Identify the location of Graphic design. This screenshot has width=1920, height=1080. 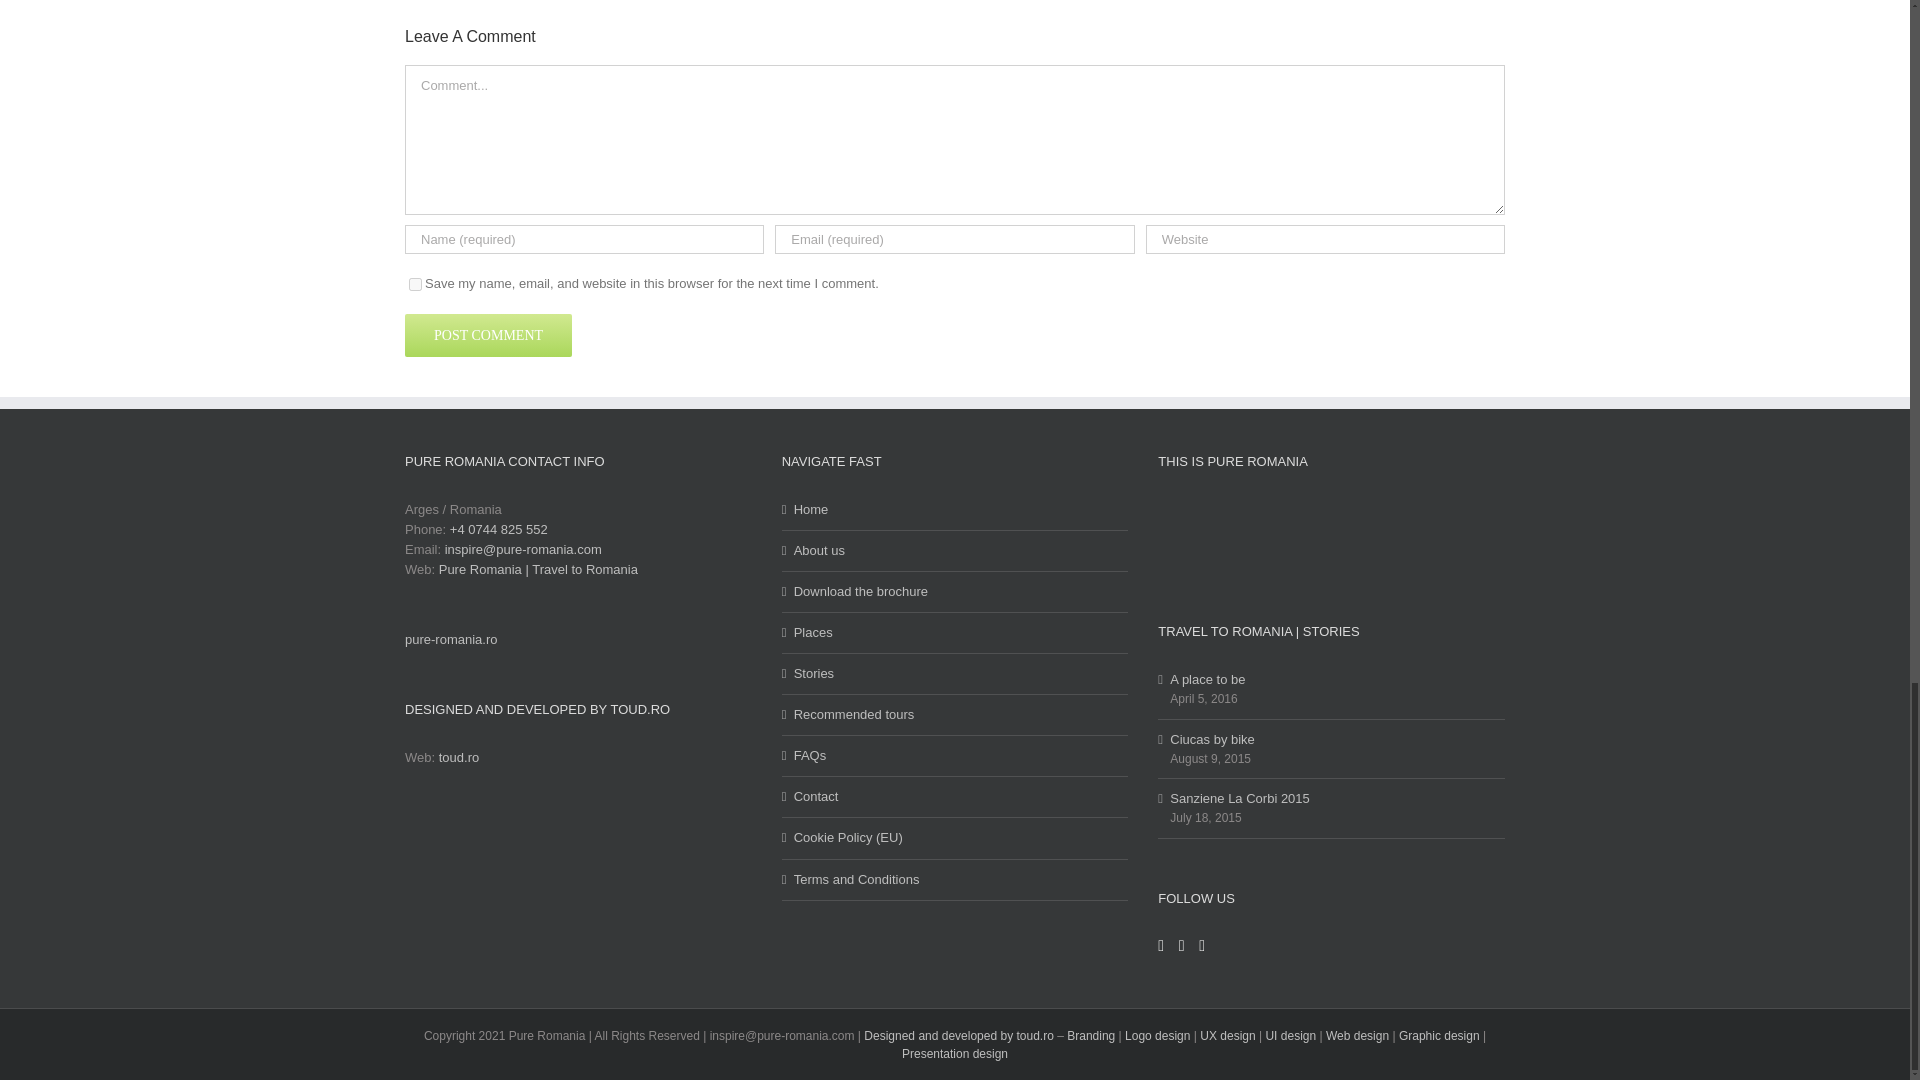
(1440, 1036).